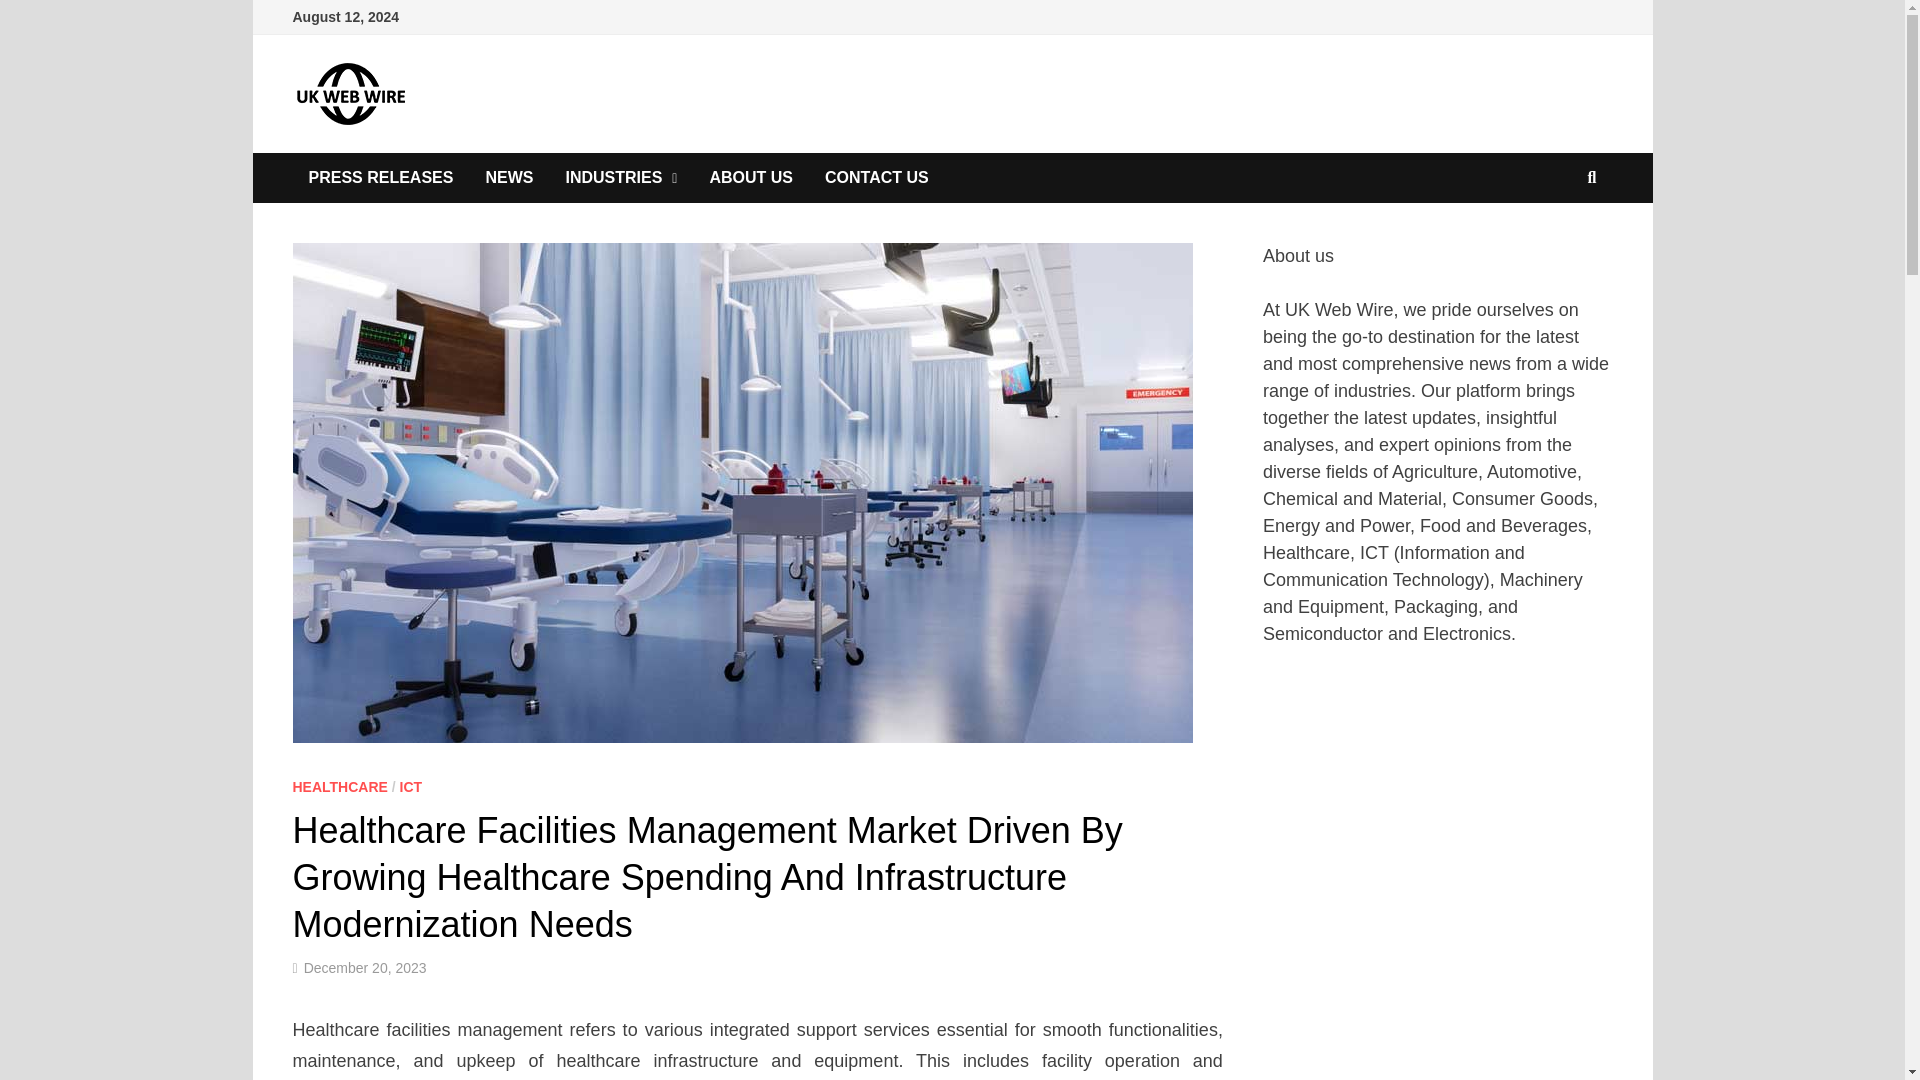 The width and height of the screenshot is (1920, 1080). What do you see at coordinates (410, 786) in the screenshot?
I see `ICT` at bounding box center [410, 786].